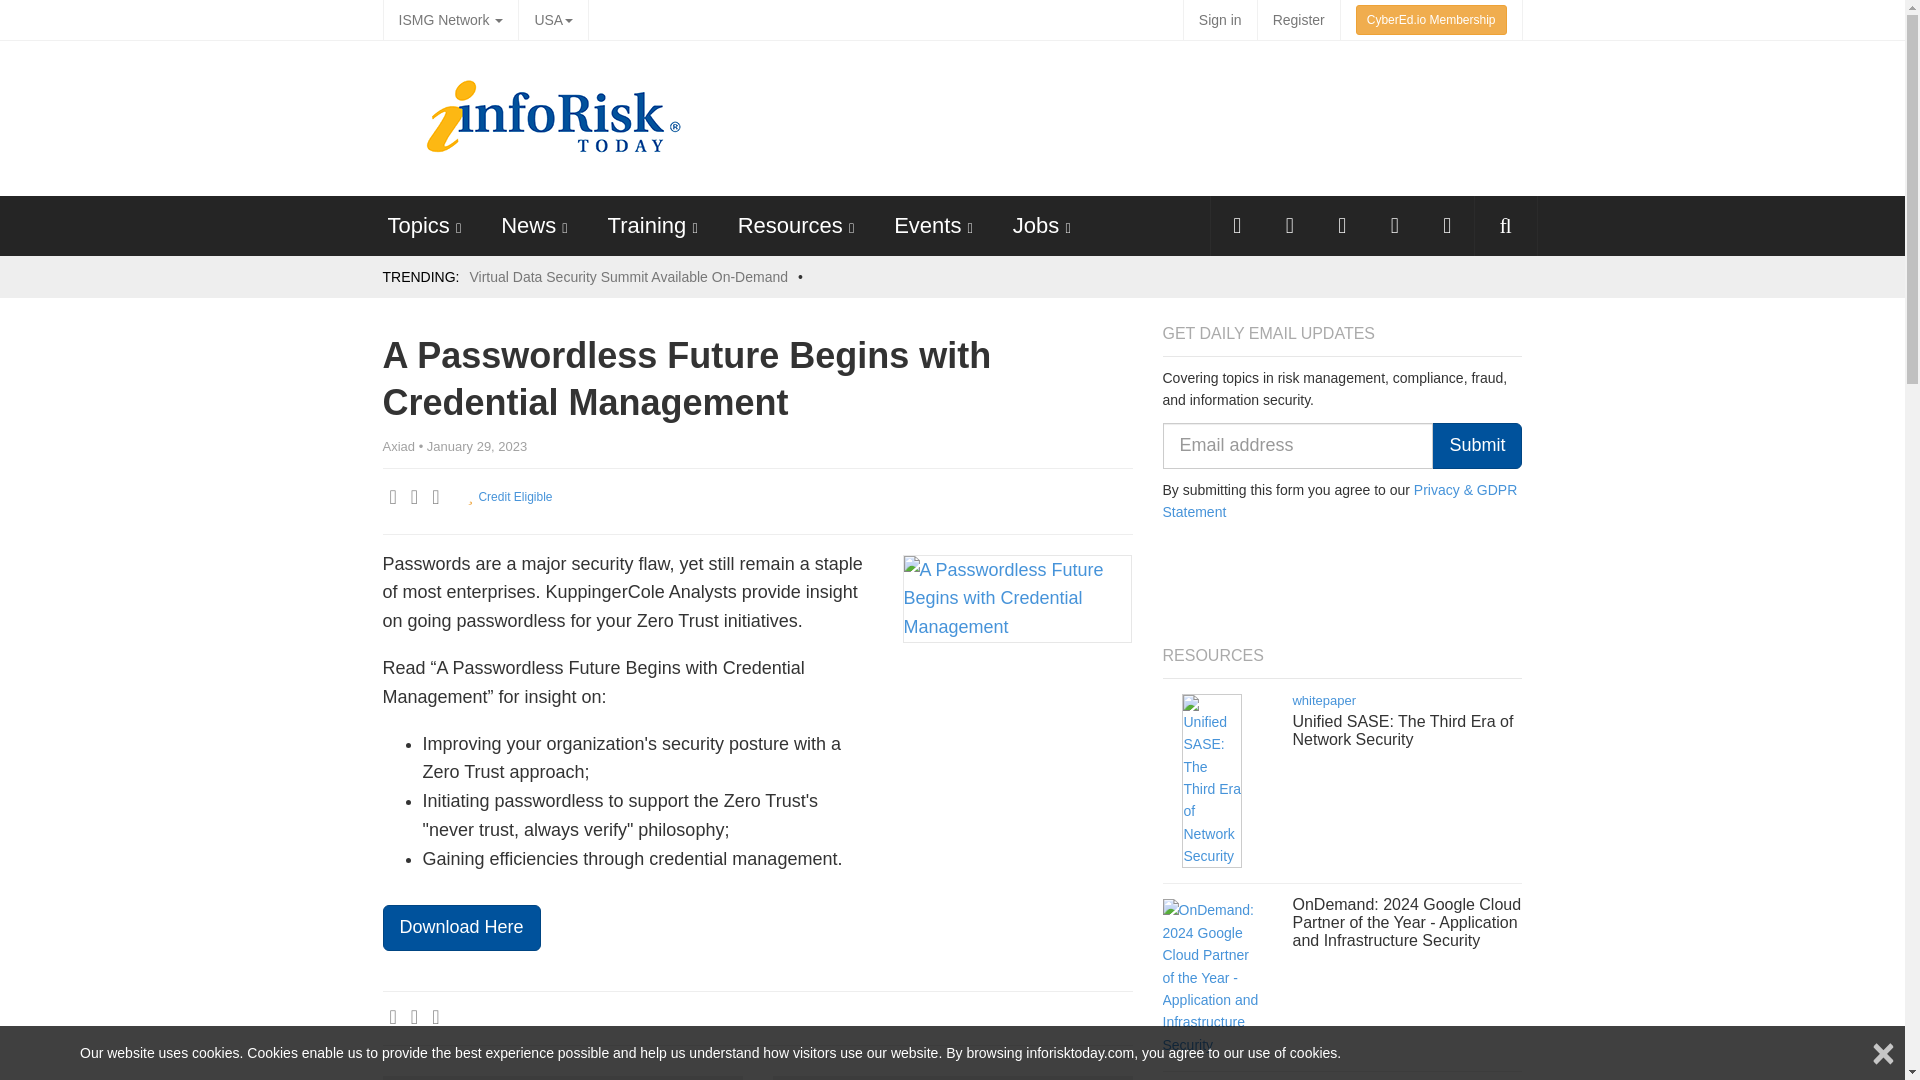 The width and height of the screenshot is (1920, 1080). Describe the element at coordinates (418, 224) in the screenshot. I see `Topics` at that location.